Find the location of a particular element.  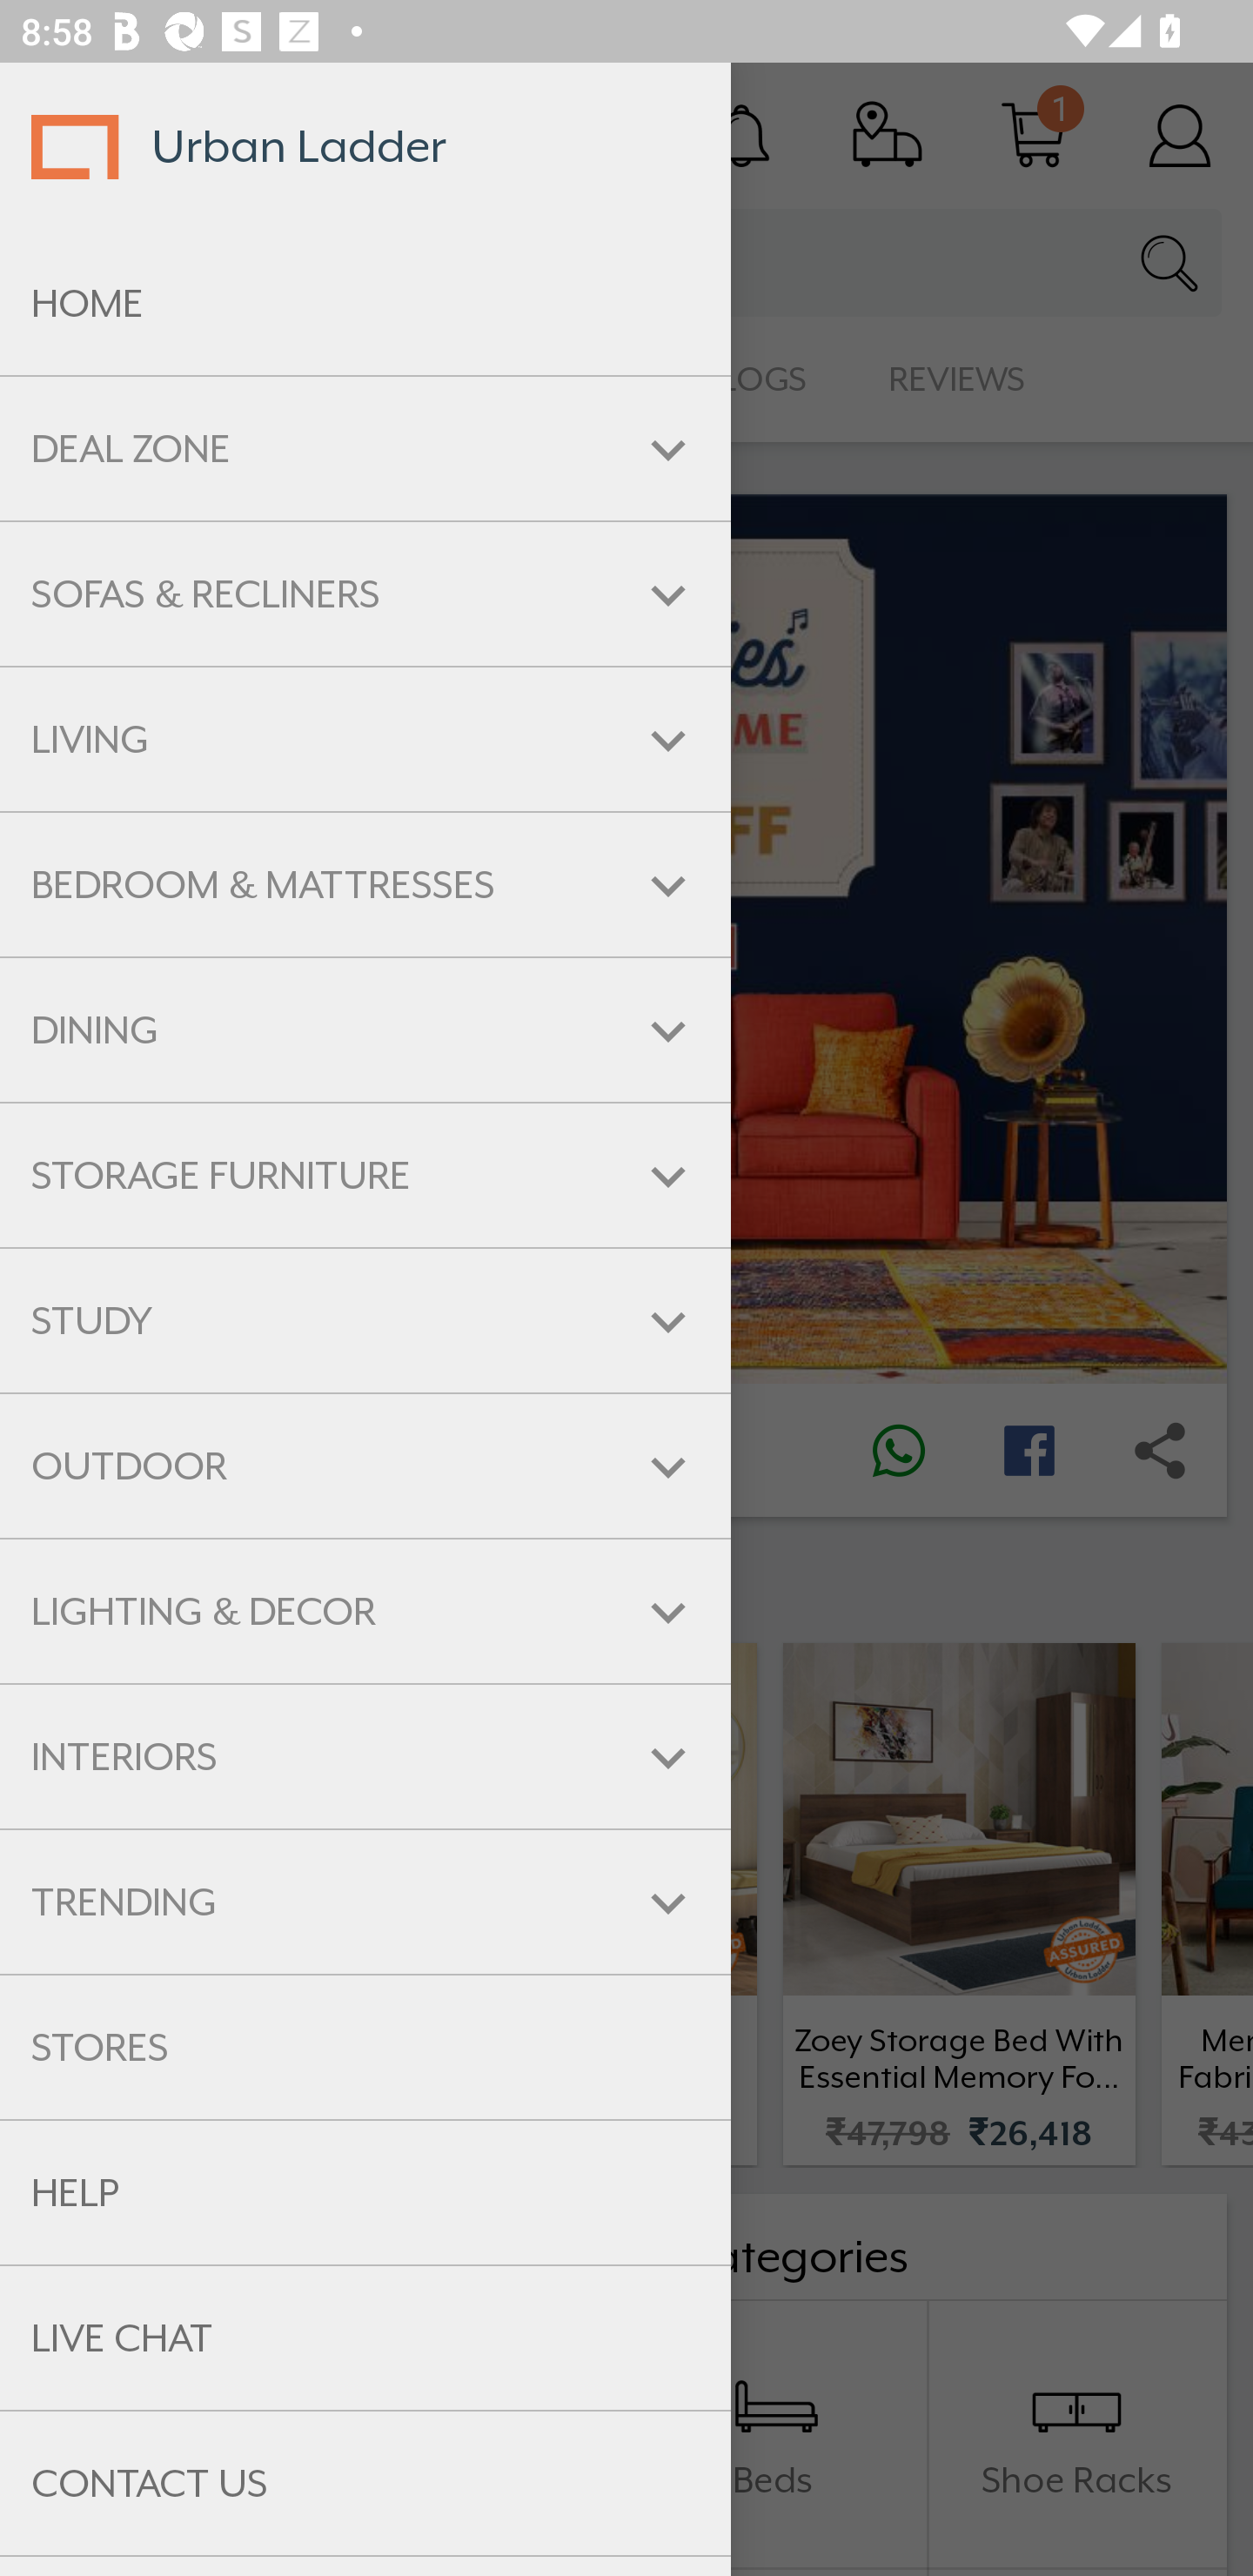

STORAGE FURNITURE  is located at coordinates (365, 1175).